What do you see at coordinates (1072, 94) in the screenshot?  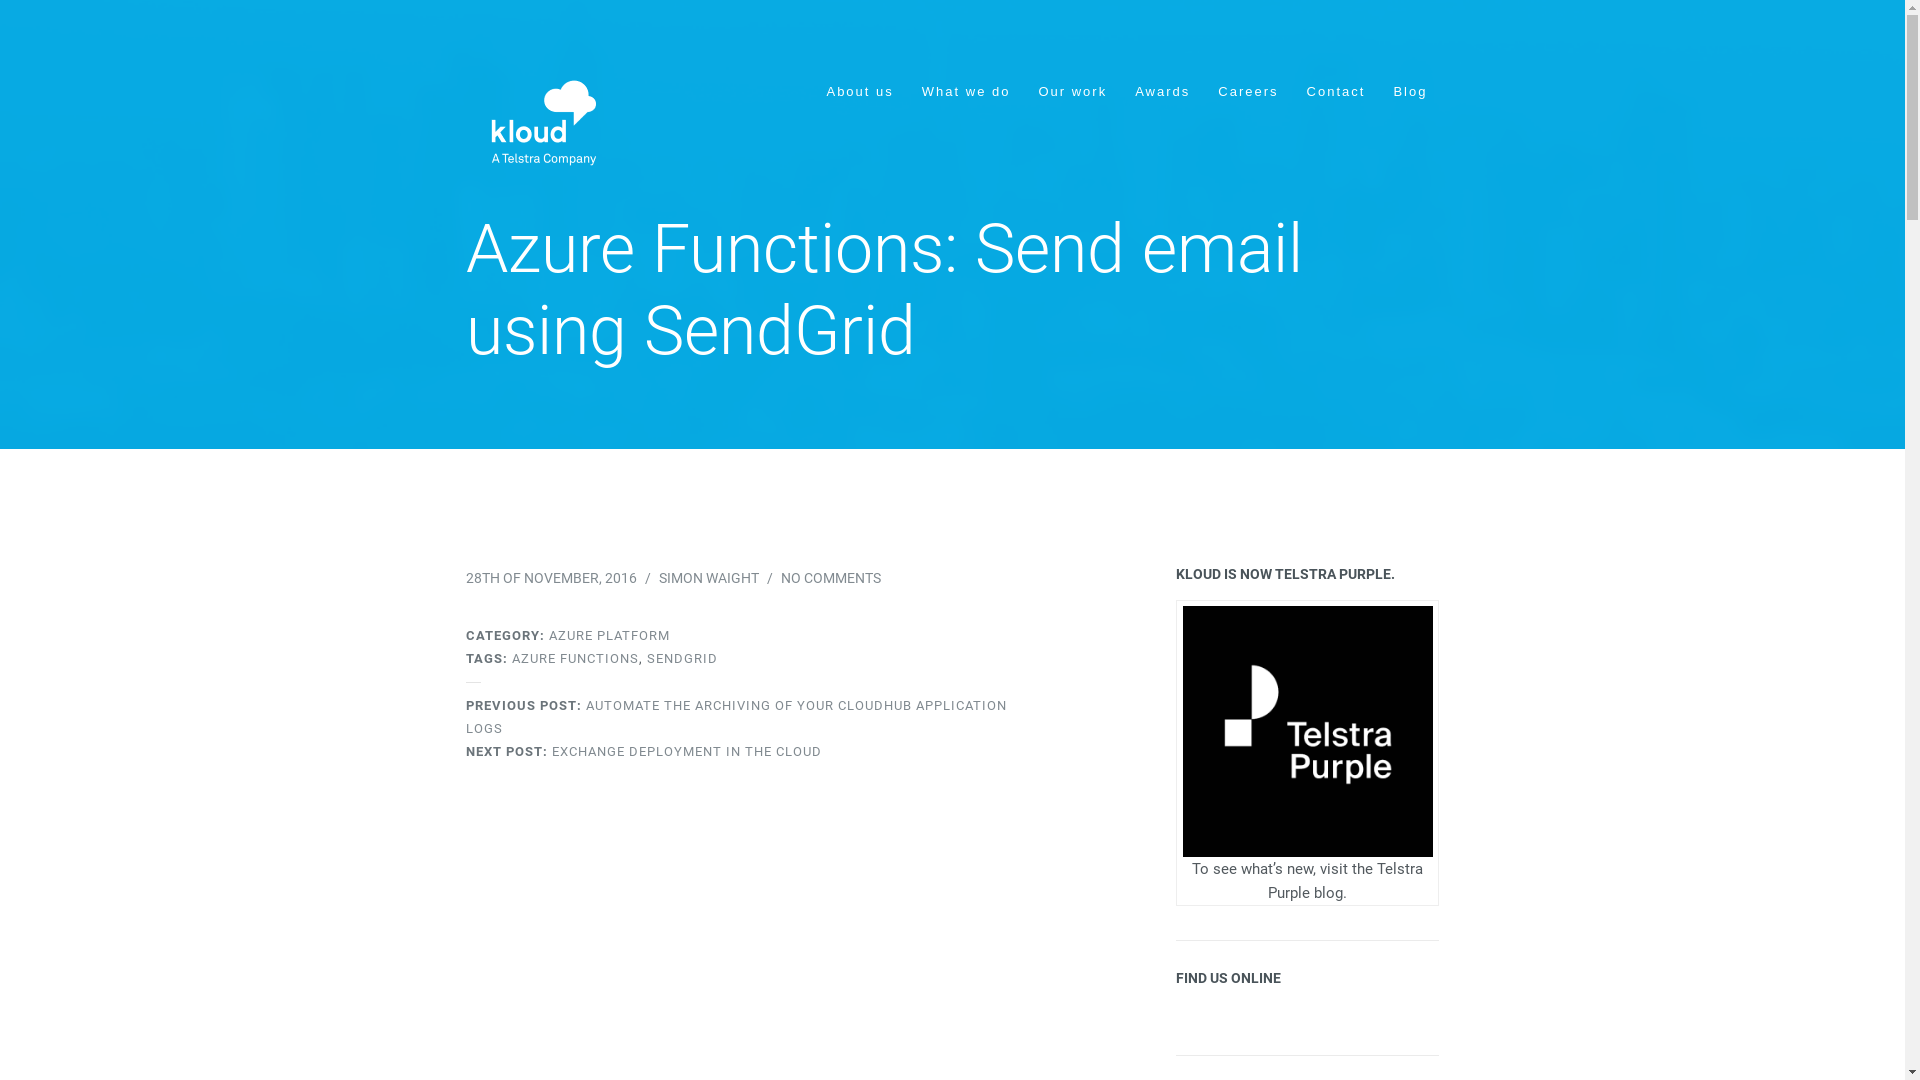 I see `Our work` at bounding box center [1072, 94].